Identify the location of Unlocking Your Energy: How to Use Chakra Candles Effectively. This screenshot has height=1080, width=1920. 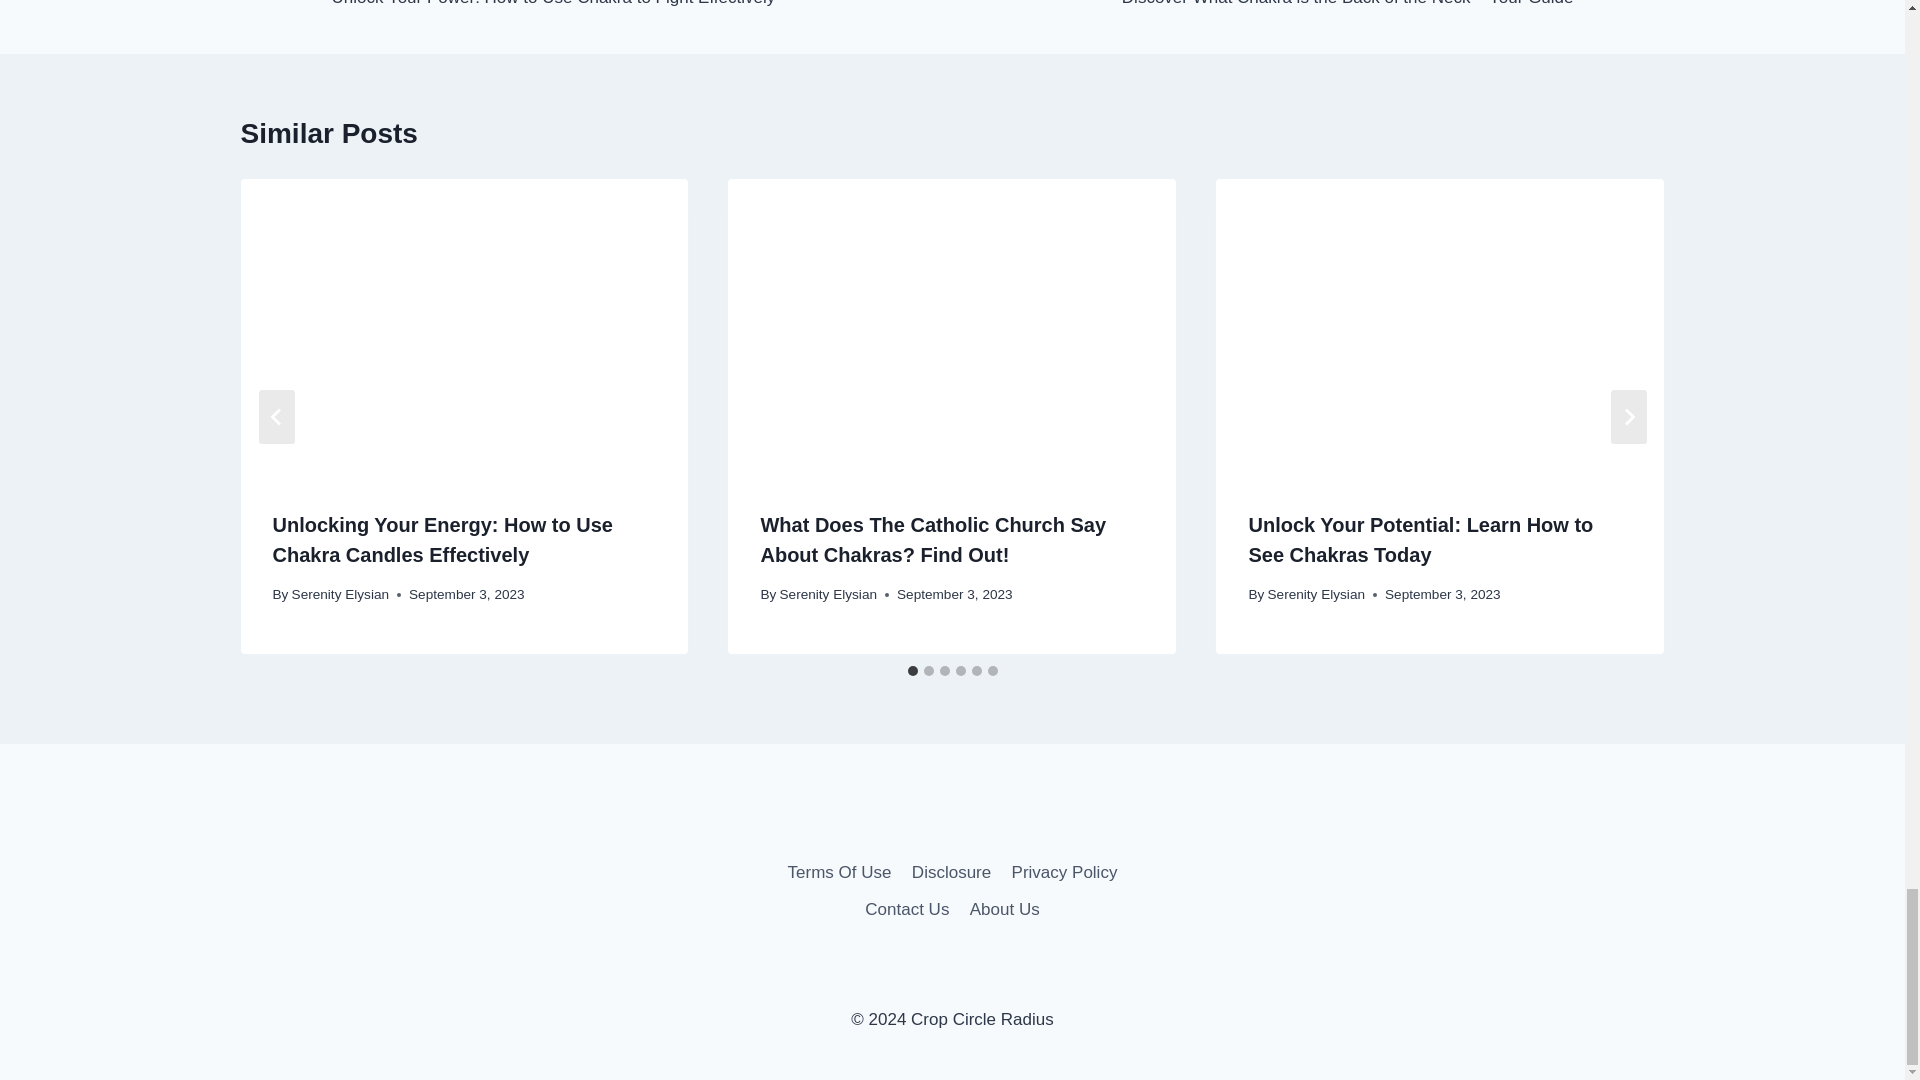
(442, 540).